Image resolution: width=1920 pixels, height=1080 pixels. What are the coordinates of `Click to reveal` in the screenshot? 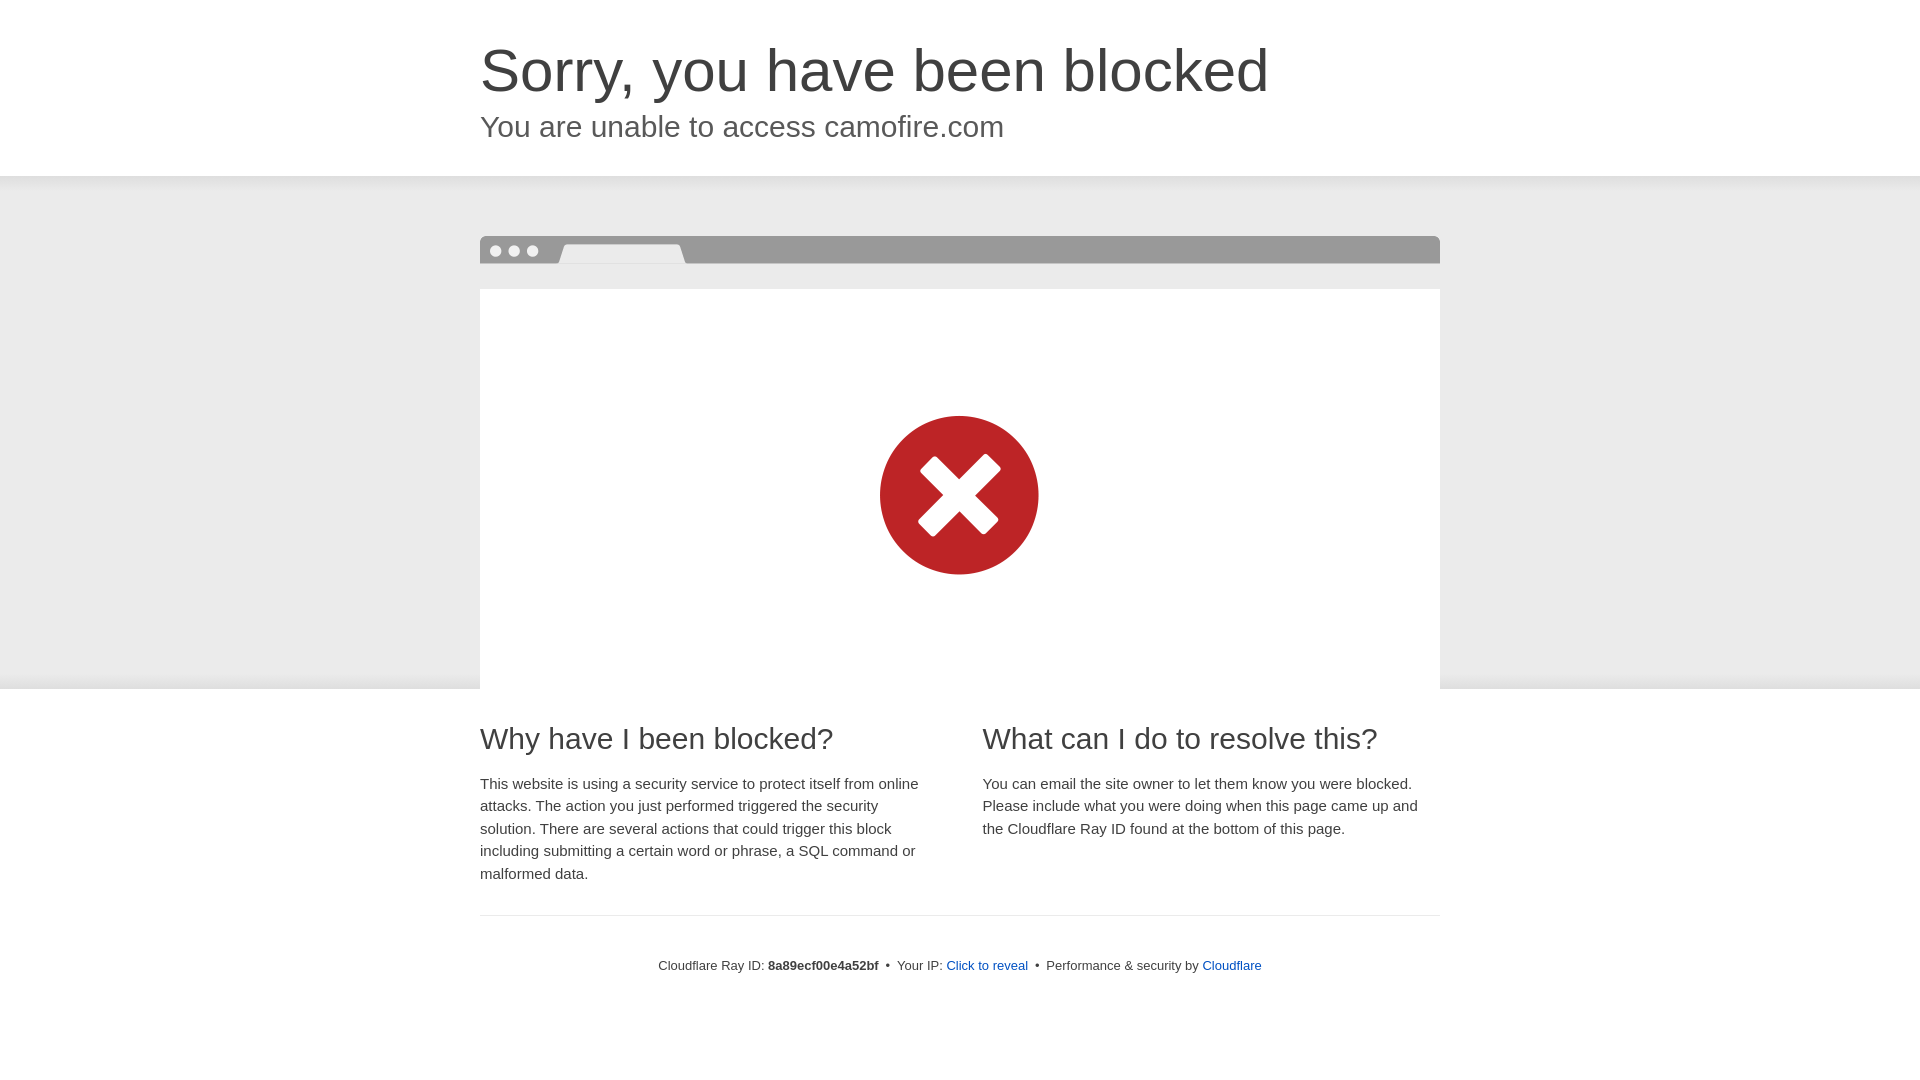 It's located at (986, 966).